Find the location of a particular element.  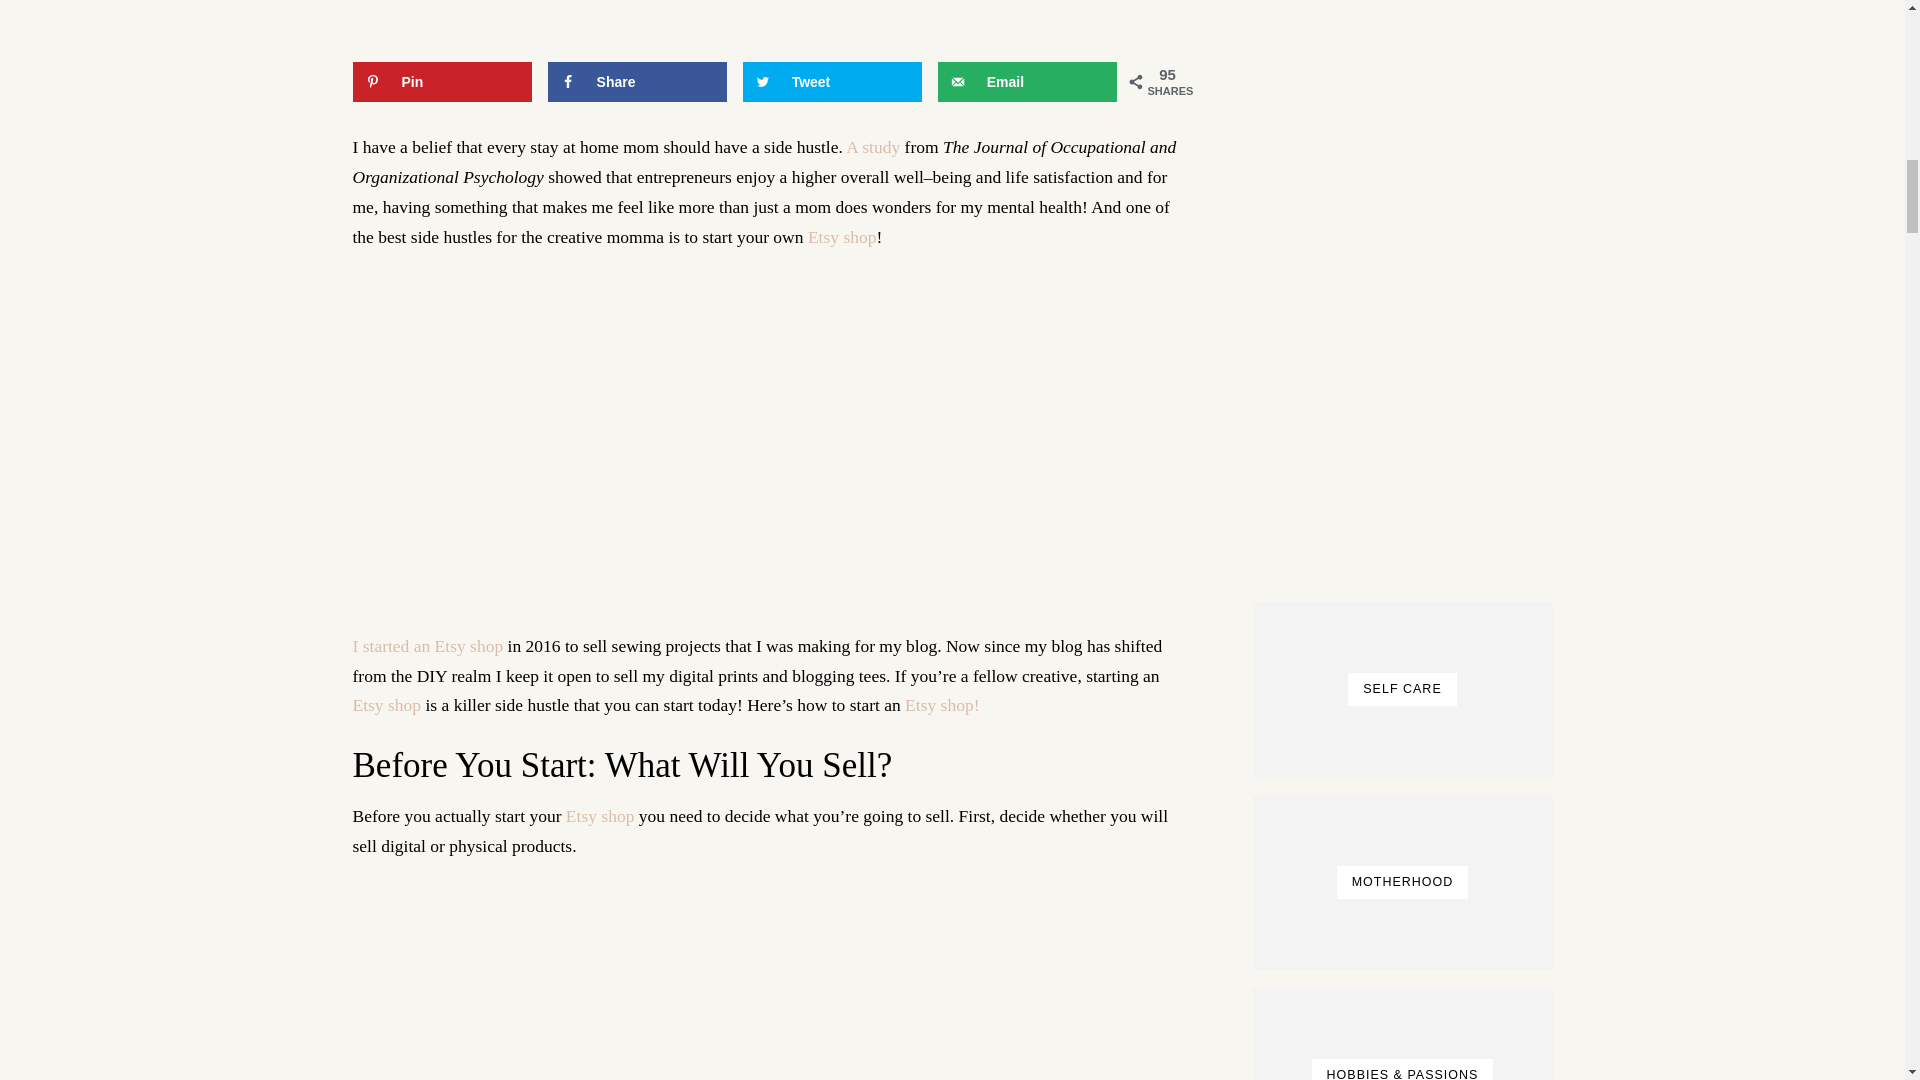

Save to Pinterest is located at coordinates (441, 81).